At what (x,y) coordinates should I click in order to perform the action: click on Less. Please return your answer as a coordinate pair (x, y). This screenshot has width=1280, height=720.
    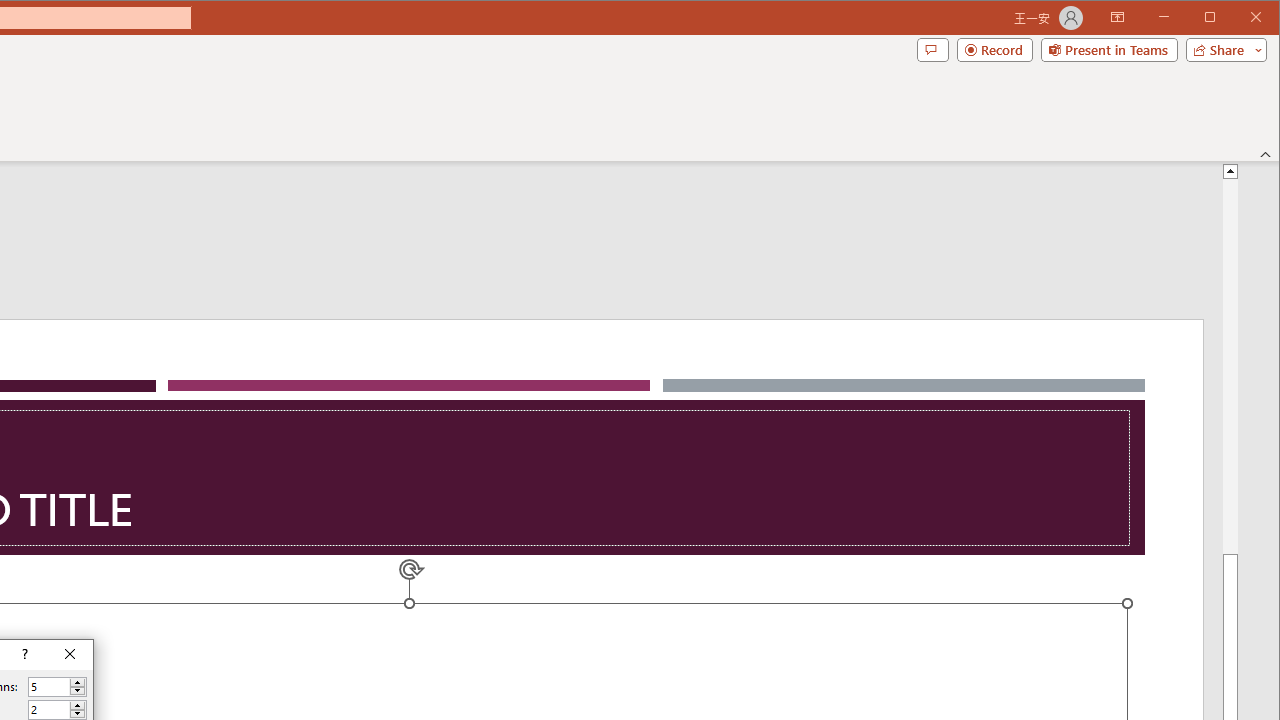
    Looking at the image, I should click on (77, 714).